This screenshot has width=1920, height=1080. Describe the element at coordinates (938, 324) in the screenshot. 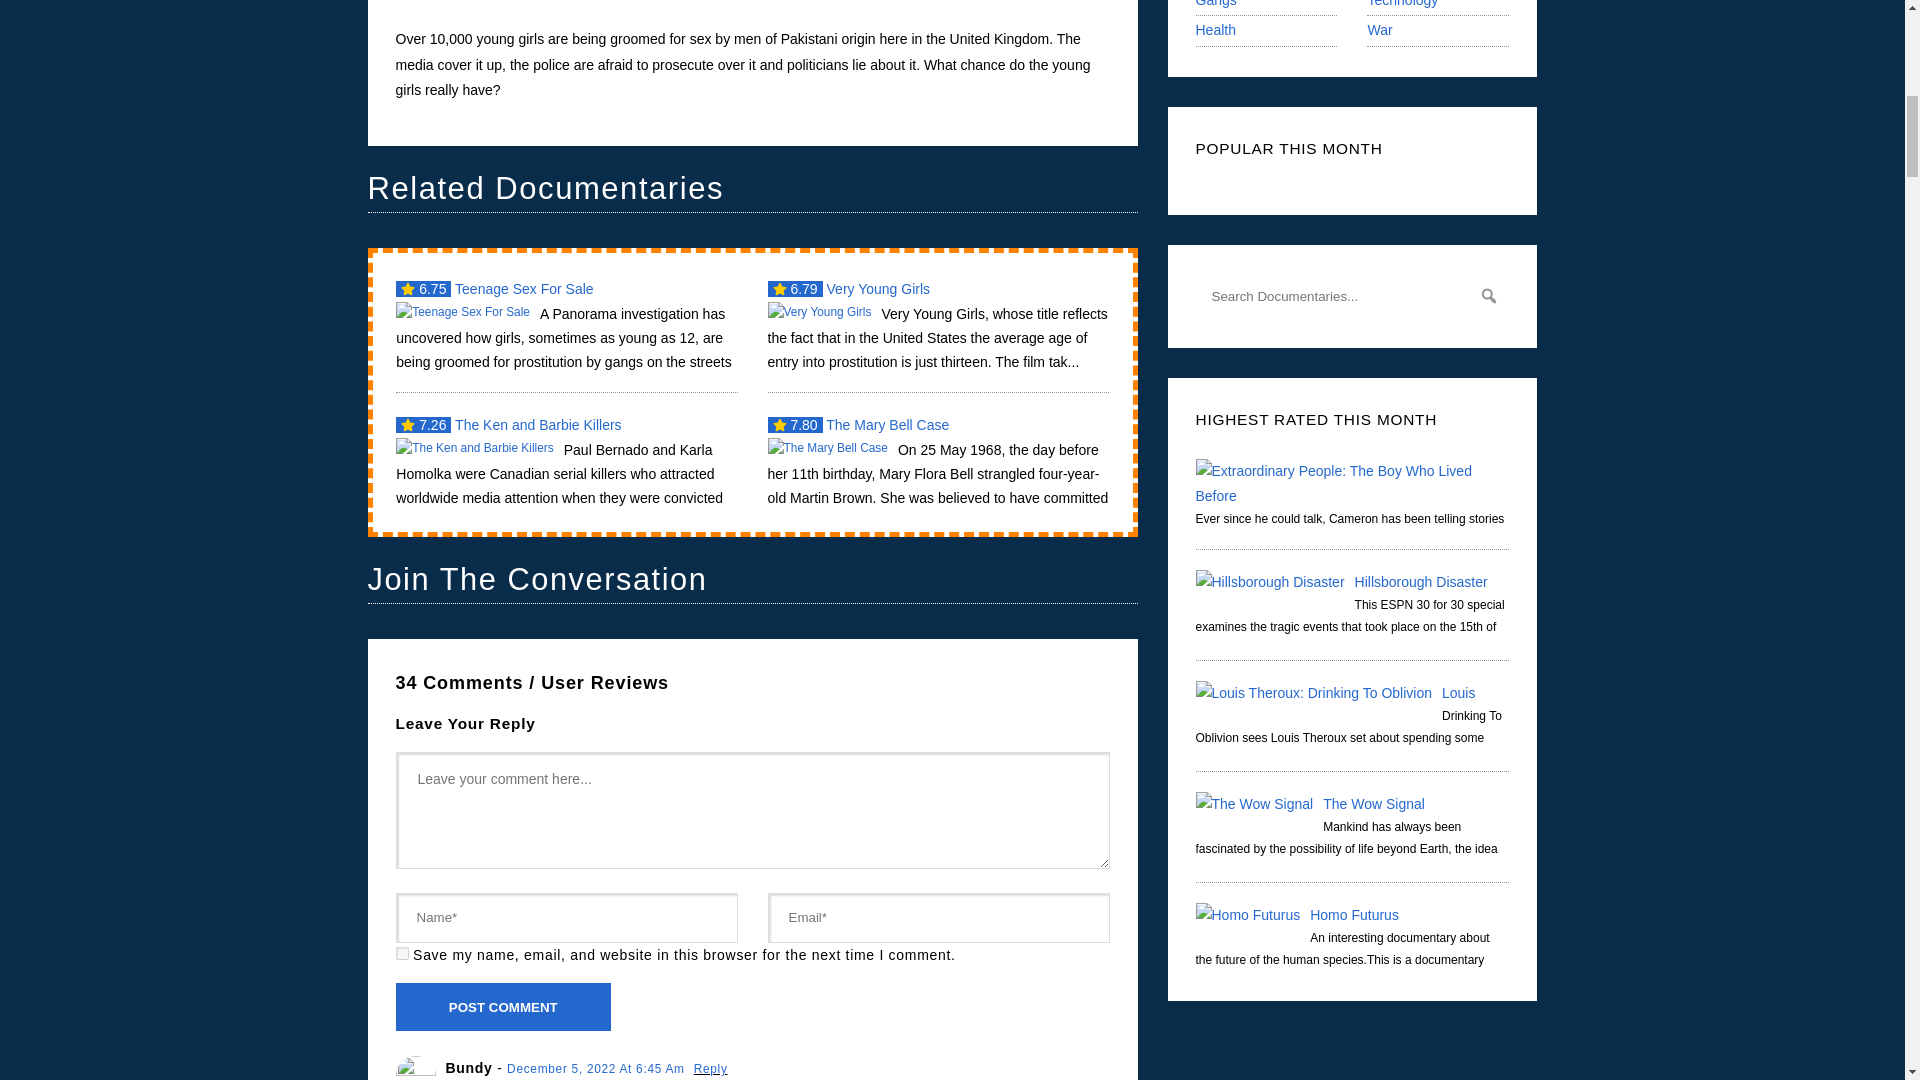

I see `Very Young Girls` at that location.